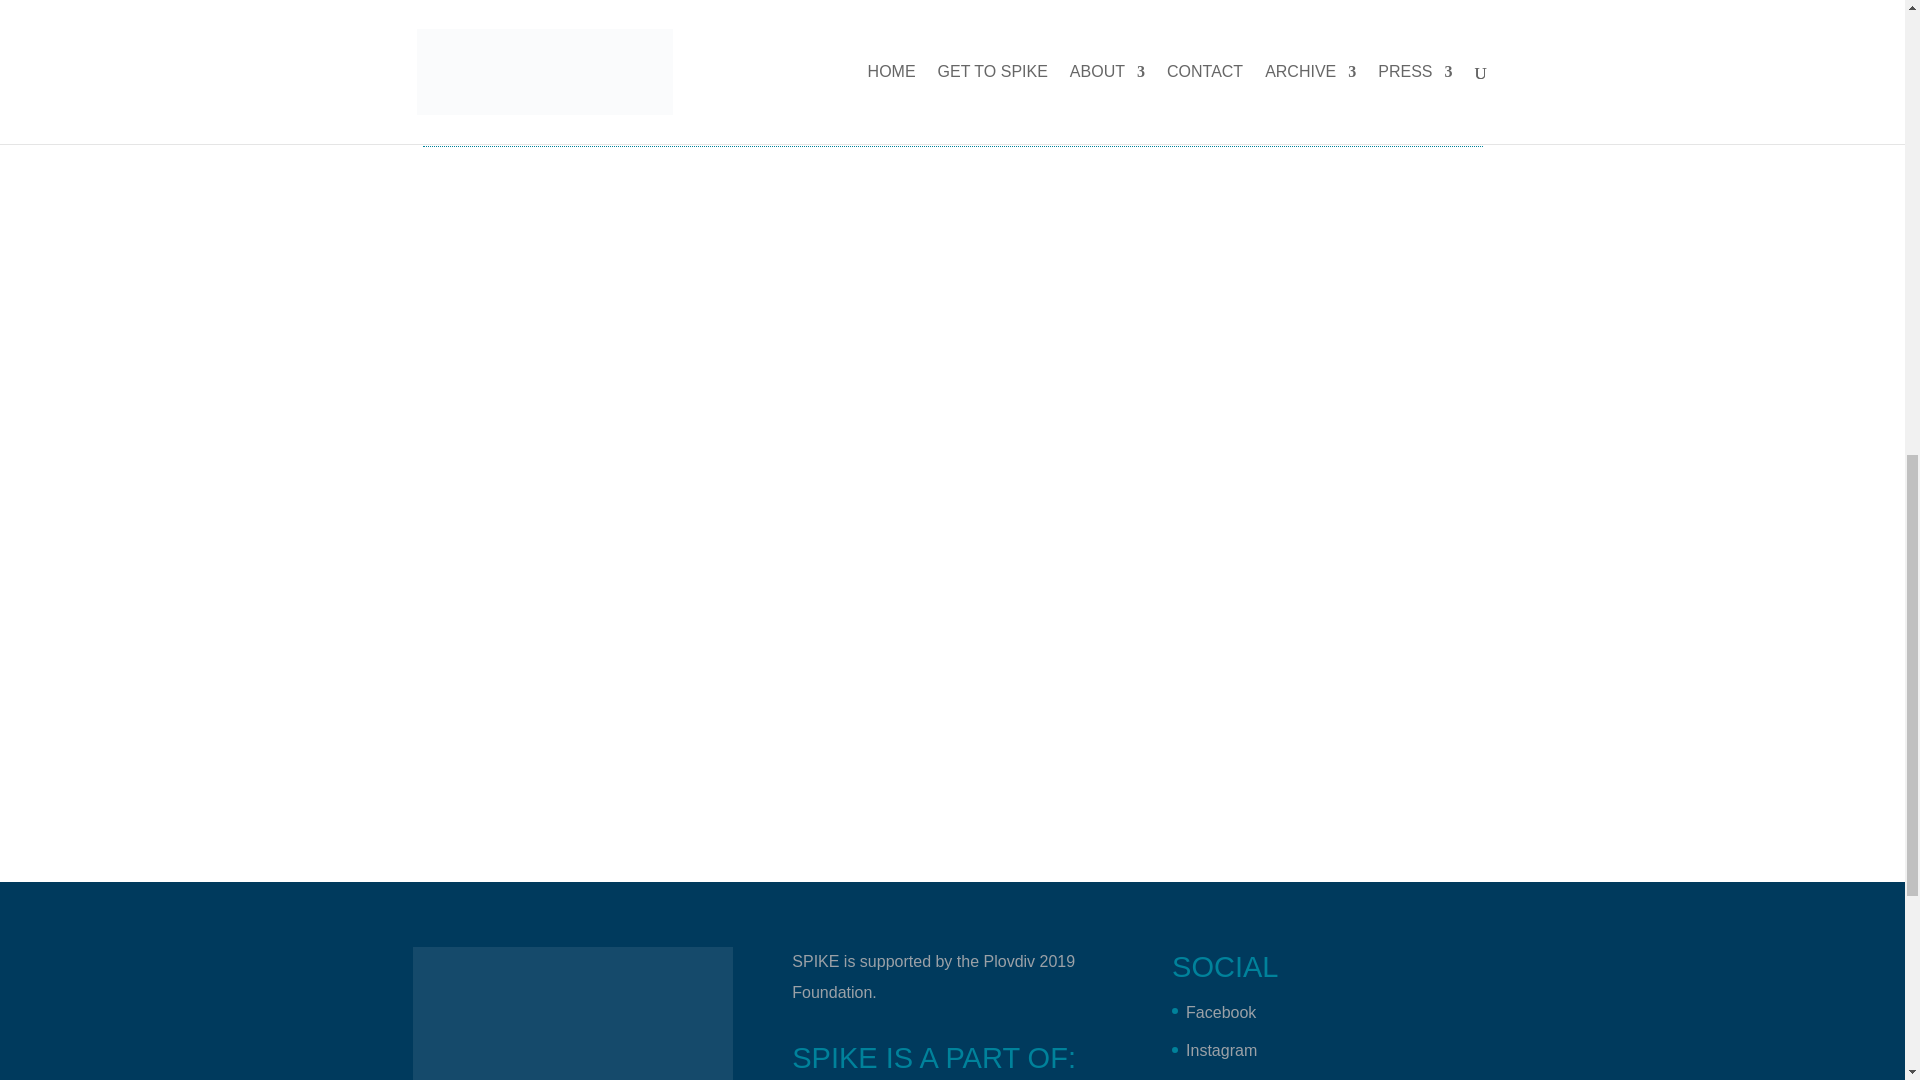  What do you see at coordinates (1004, 1) in the screenshot?
I see `Follow on Youtube` at bounding box center [1004, 1].